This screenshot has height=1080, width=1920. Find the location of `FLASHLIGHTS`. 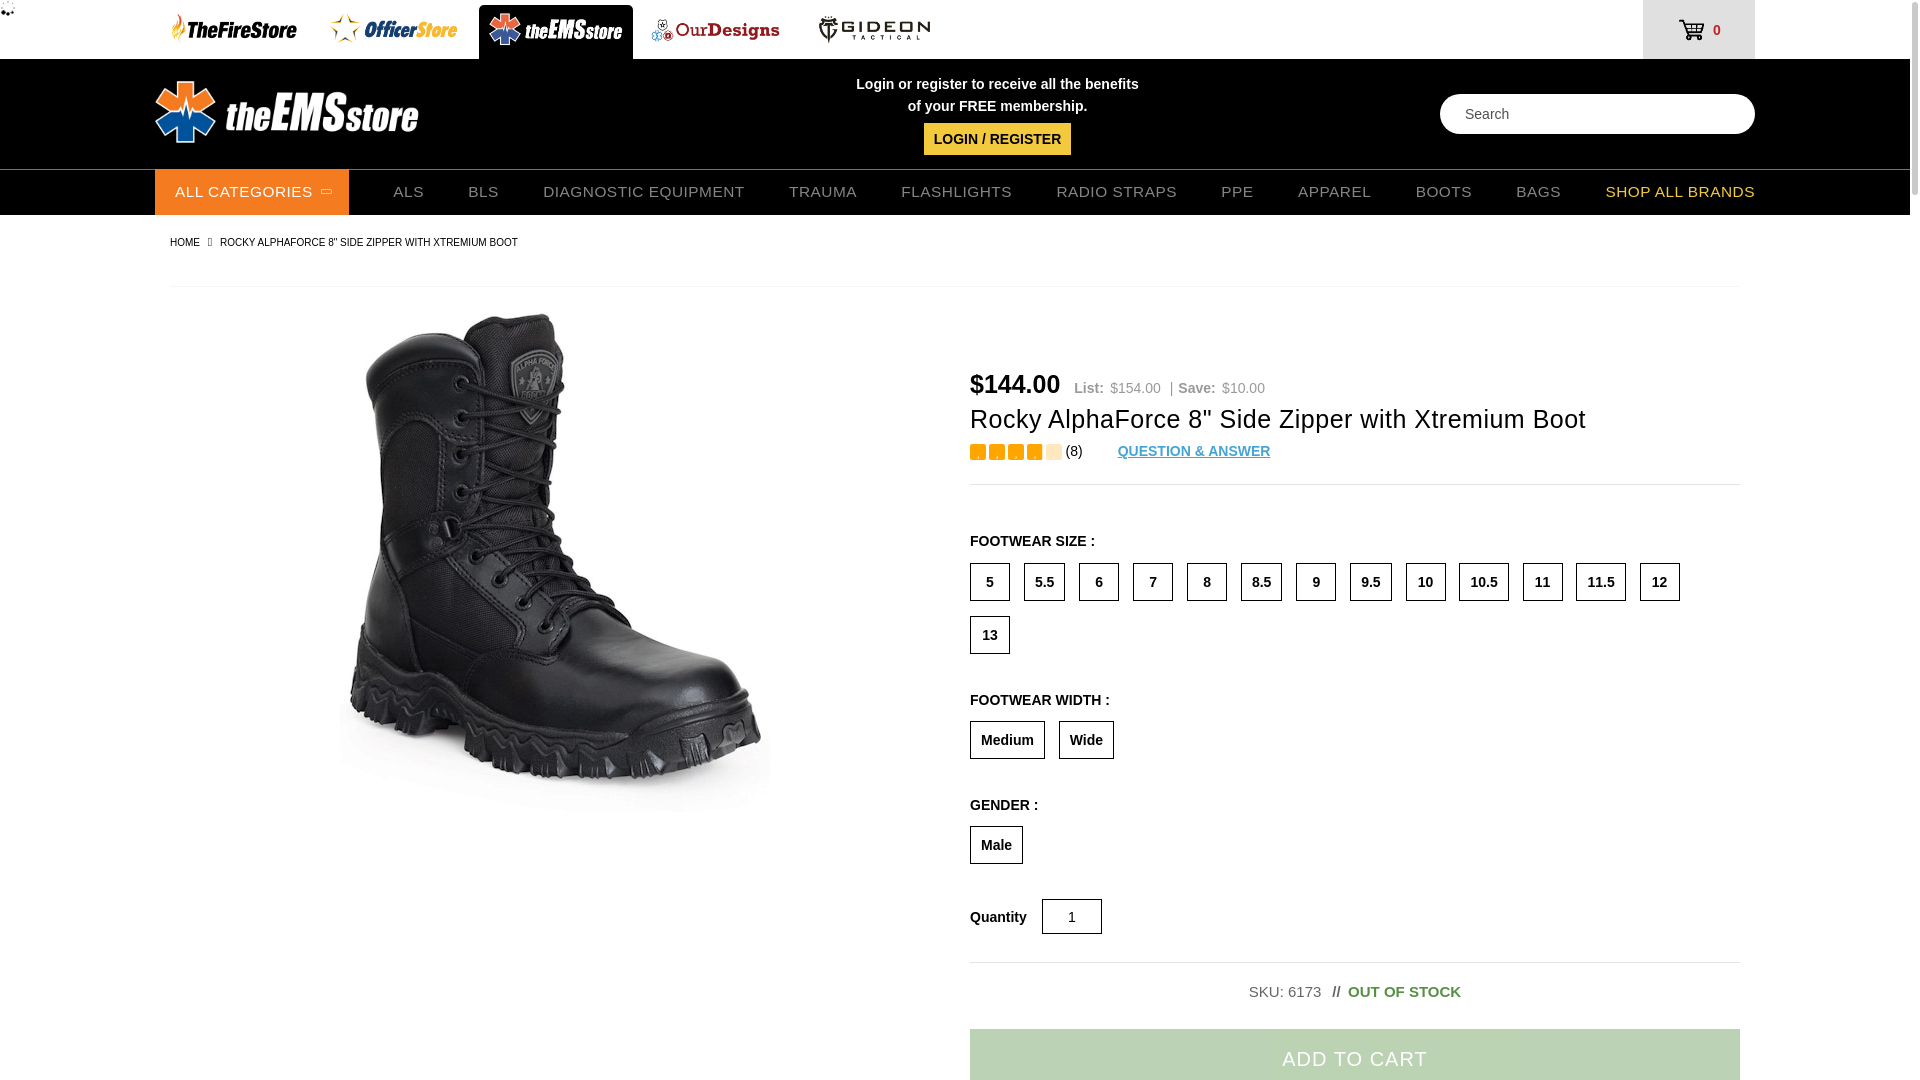

FLASHLIGHTS is located at coordinates (956, 193).